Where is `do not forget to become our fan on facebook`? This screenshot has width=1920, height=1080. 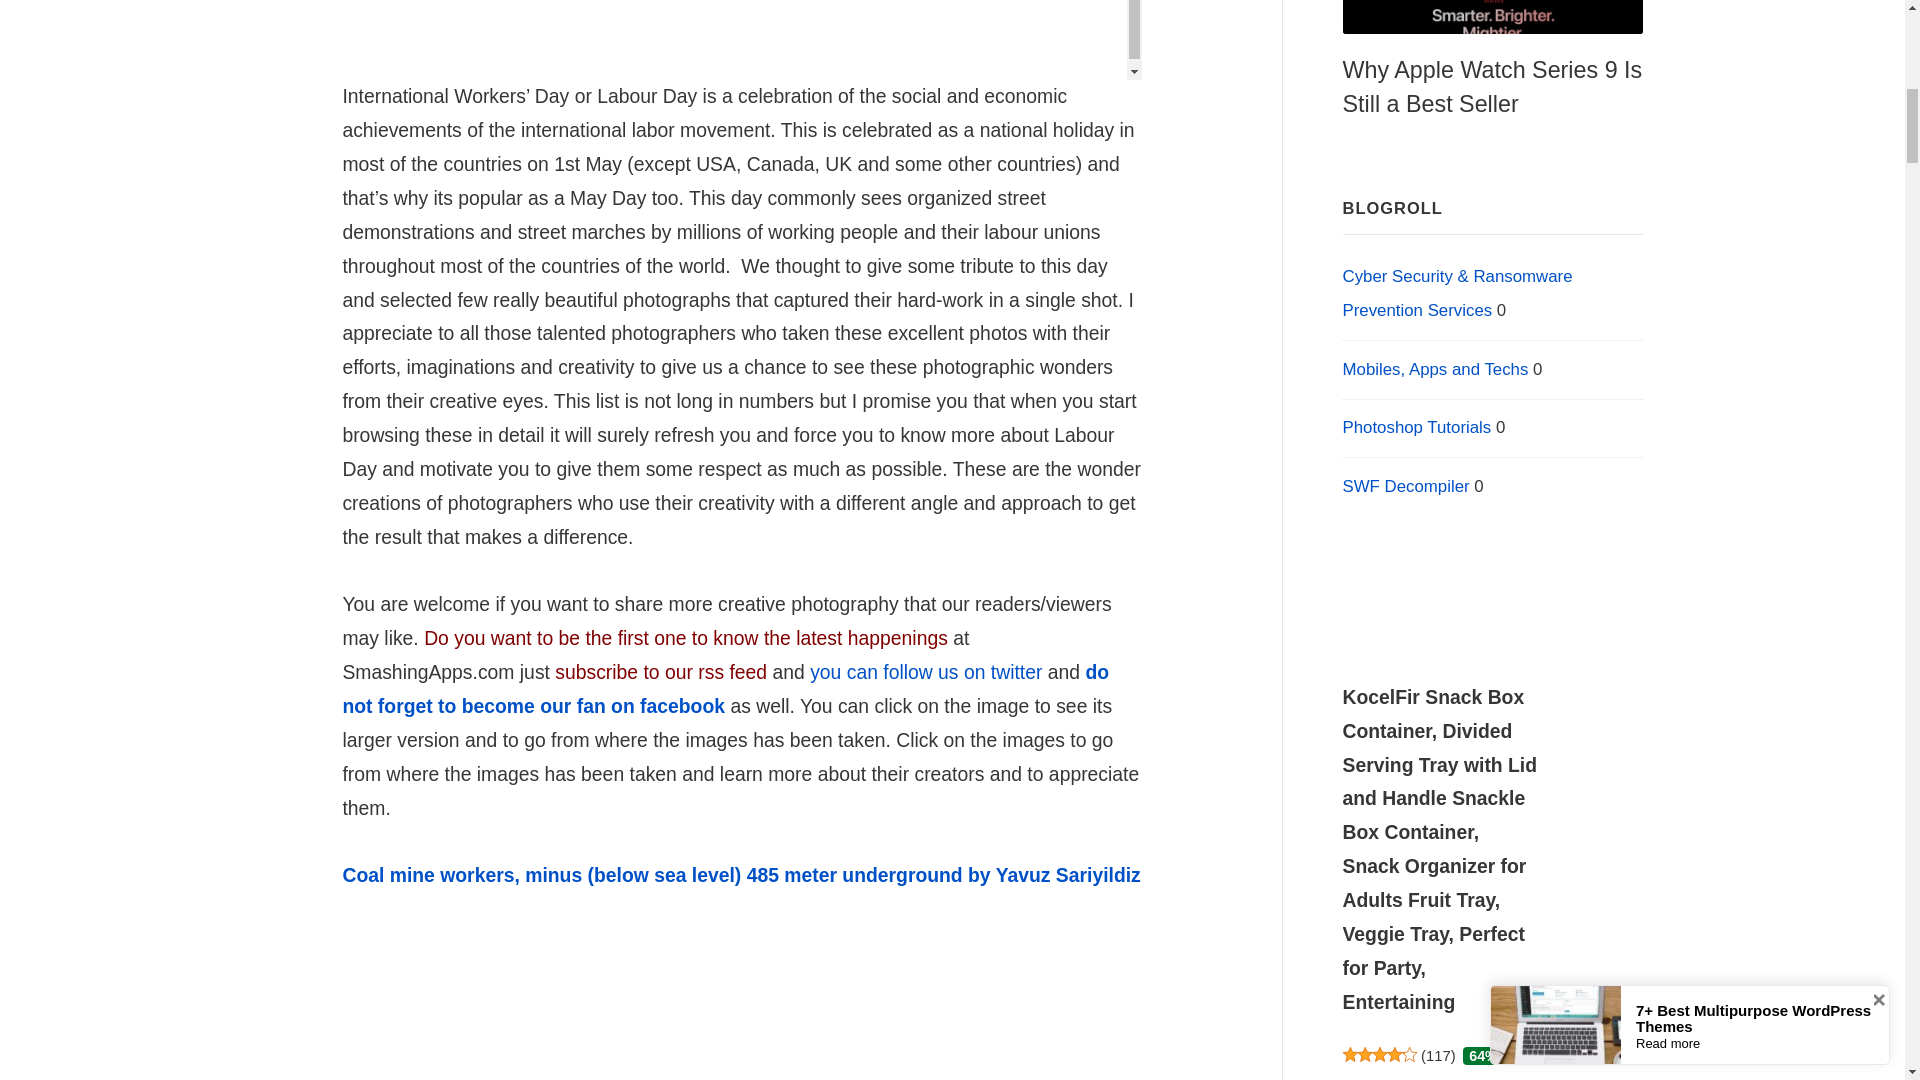
do not forget to become our fan on facebook is located at coordinates (725, 688).